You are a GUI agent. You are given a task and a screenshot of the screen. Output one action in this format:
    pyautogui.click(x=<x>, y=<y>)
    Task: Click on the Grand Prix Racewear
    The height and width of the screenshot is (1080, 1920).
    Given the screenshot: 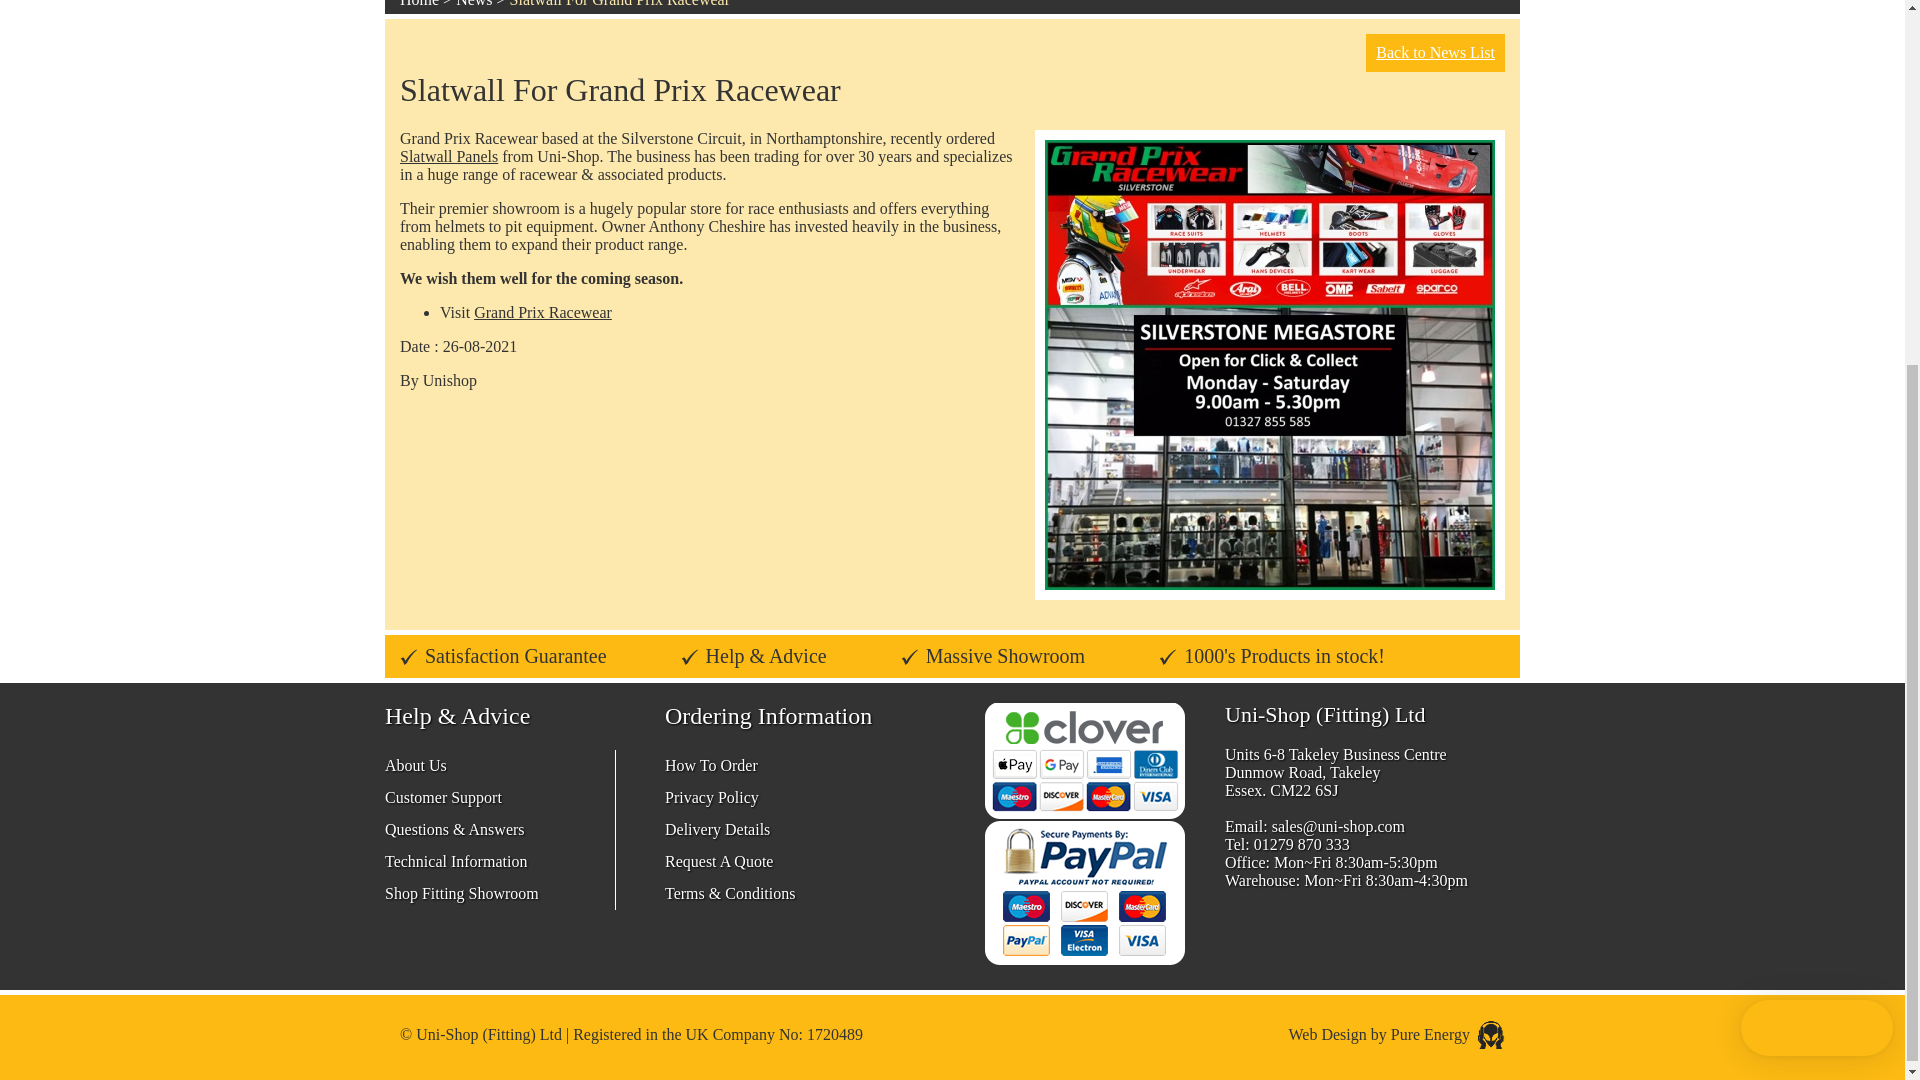 What is the action you would take?
    pyautogui.click(x=543, y=312)
    